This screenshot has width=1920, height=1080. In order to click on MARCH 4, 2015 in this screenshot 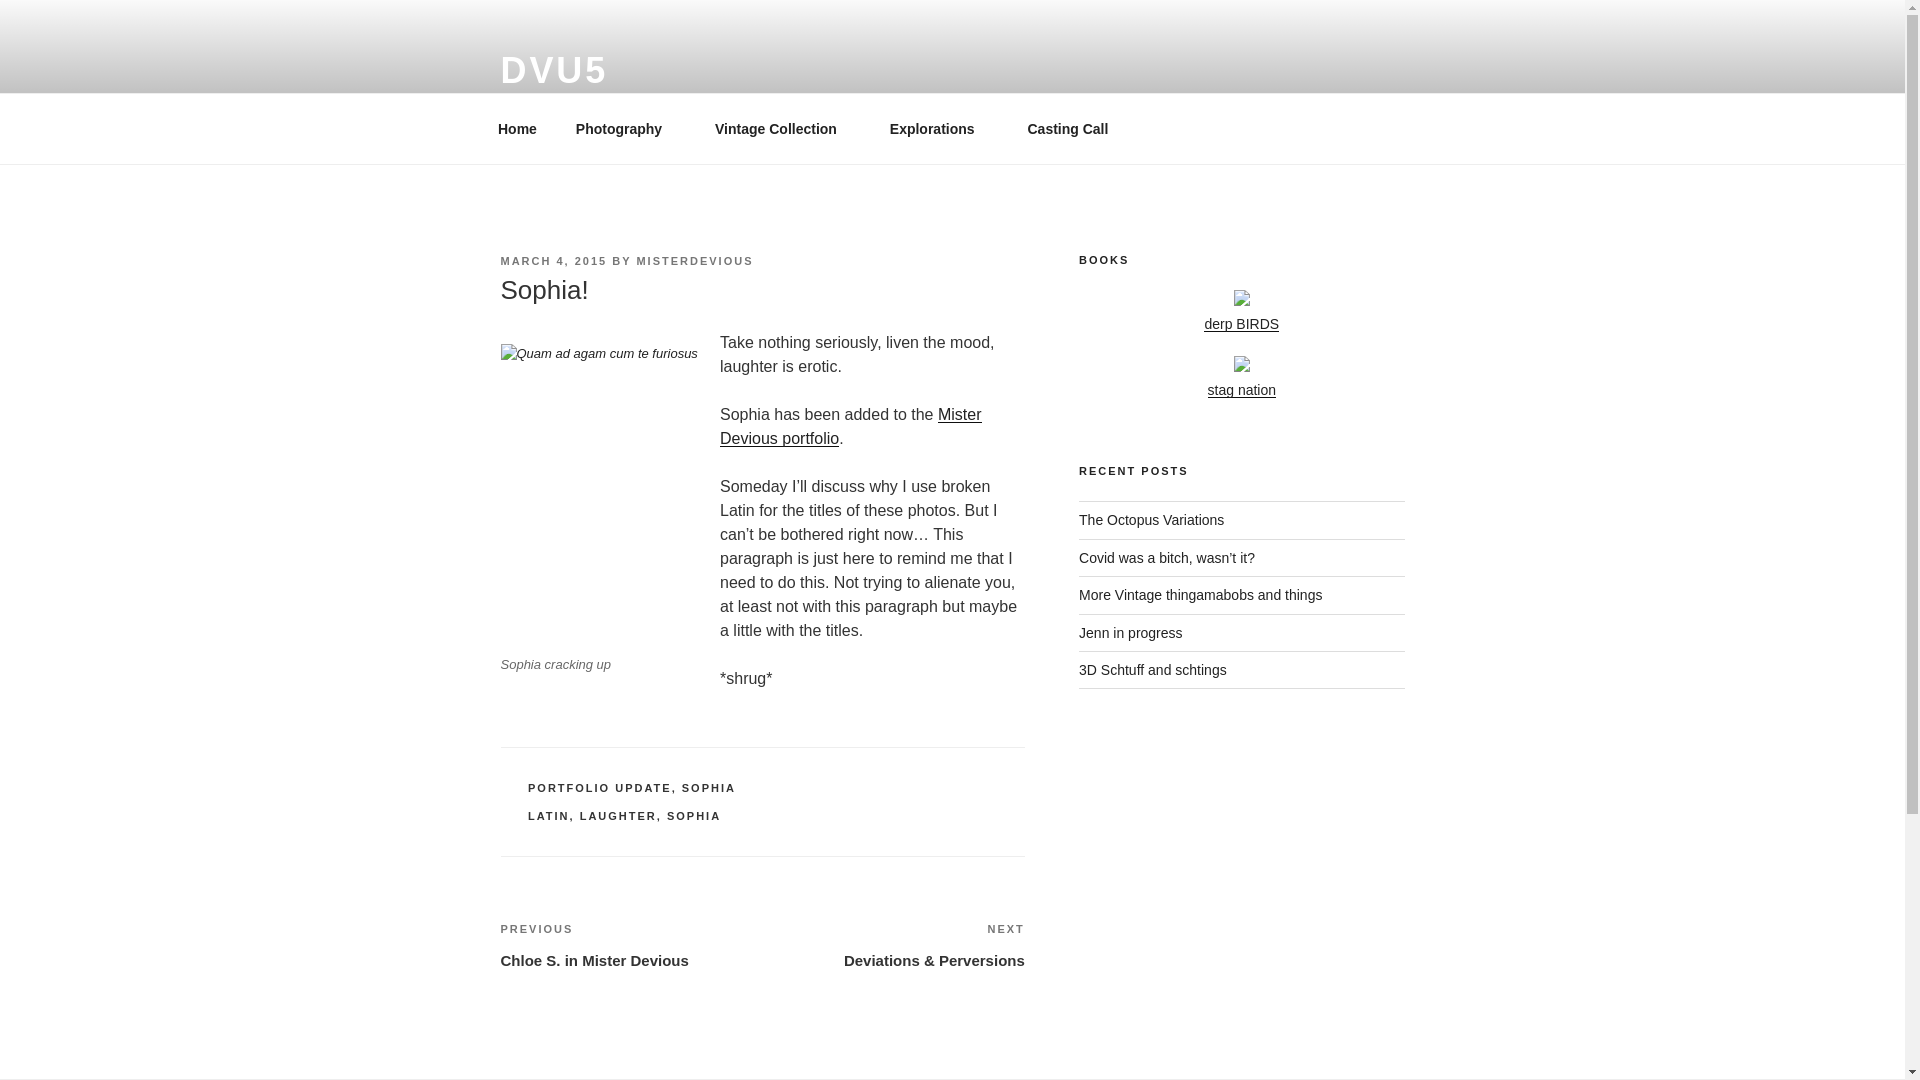, I will do `click(552, 260)`.